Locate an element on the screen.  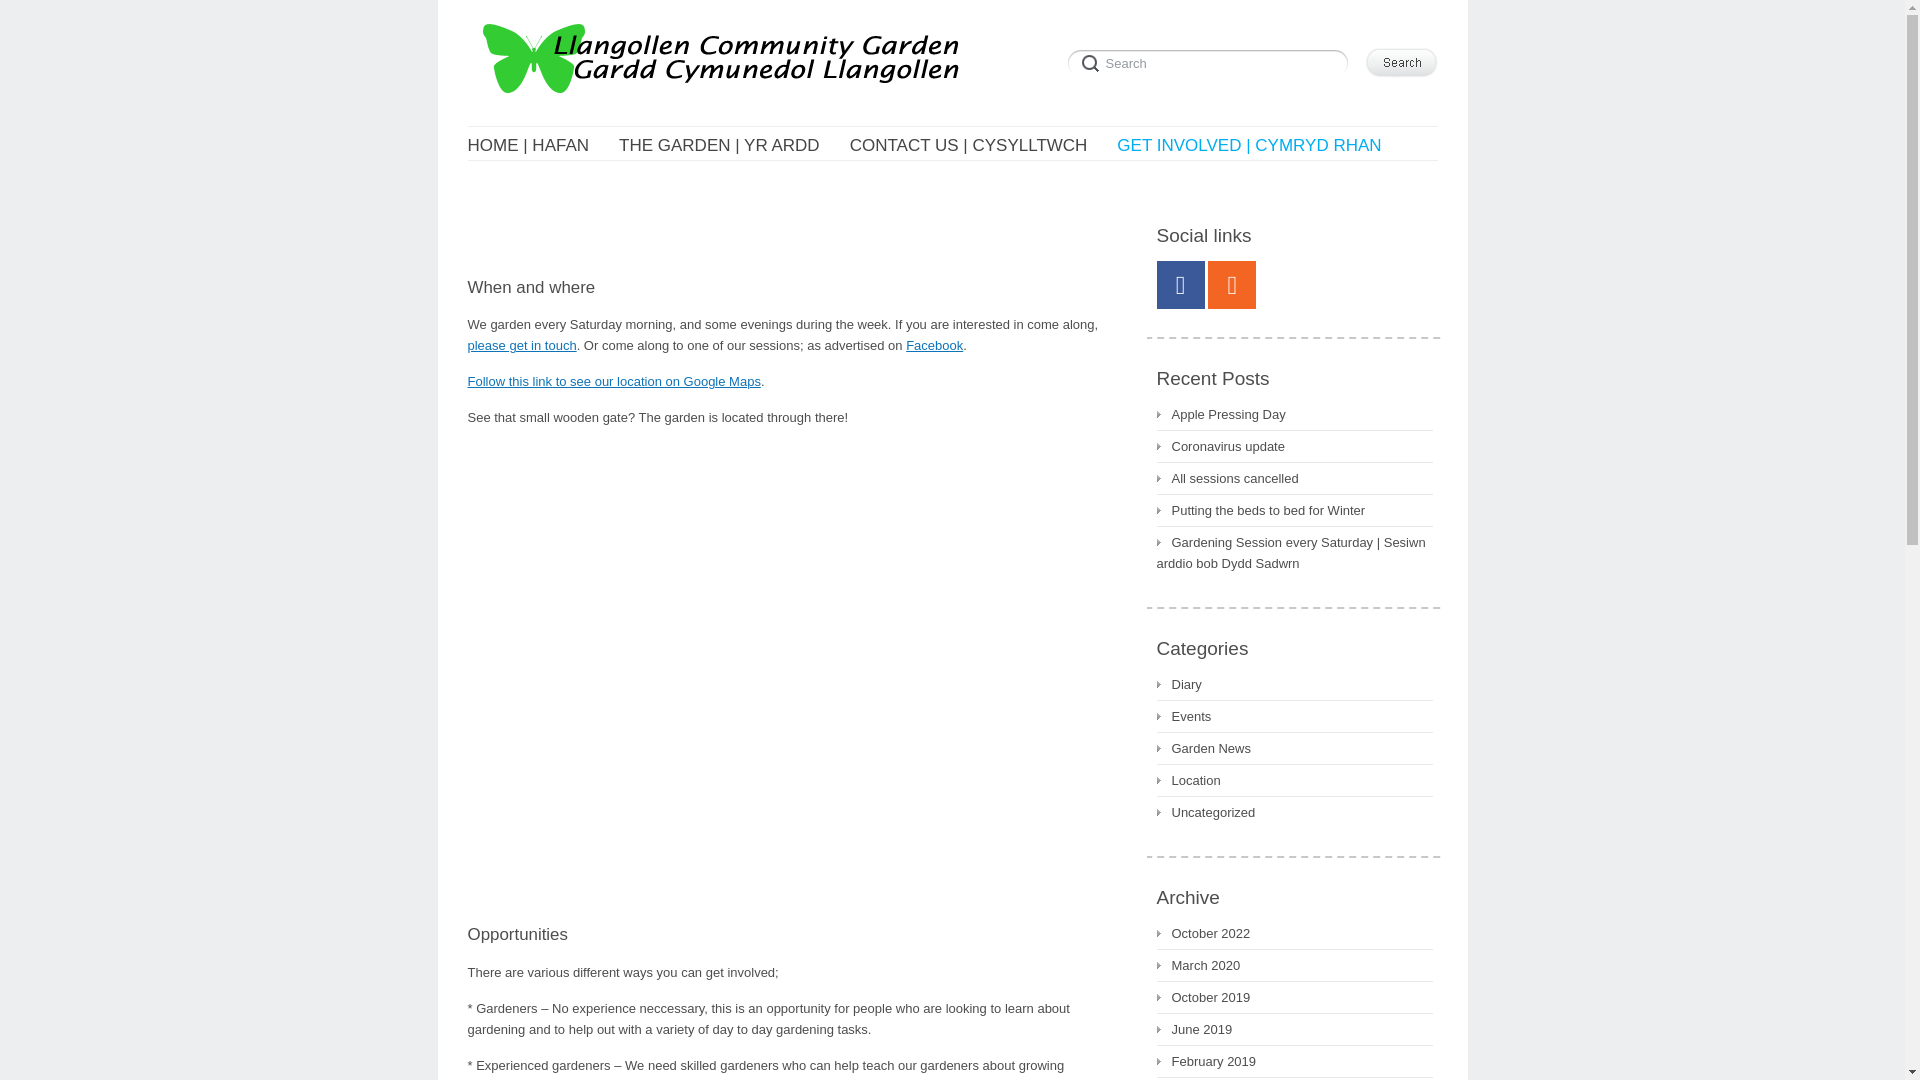
Facebook is located at coordinates (934, 346).